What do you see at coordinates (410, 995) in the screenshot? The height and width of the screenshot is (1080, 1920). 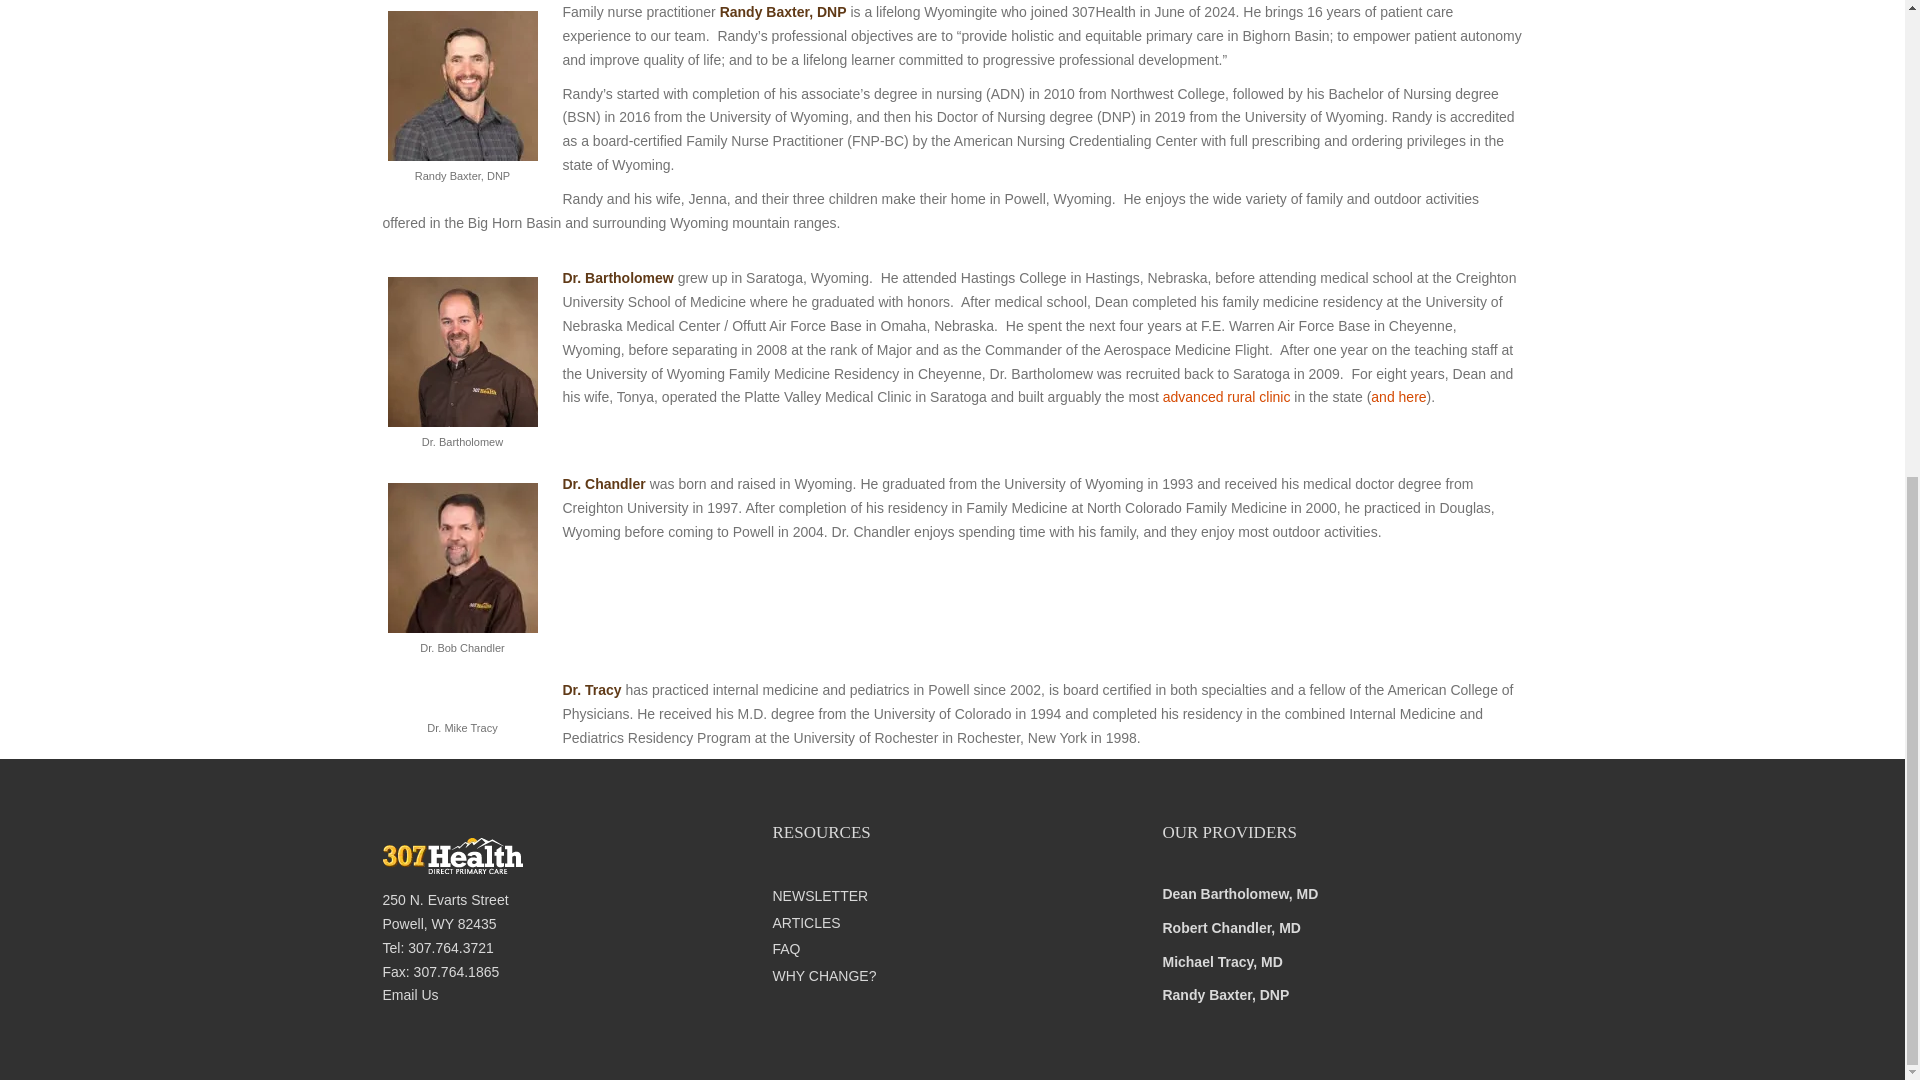 I see `Email Us` at bounding box center [410, 995].